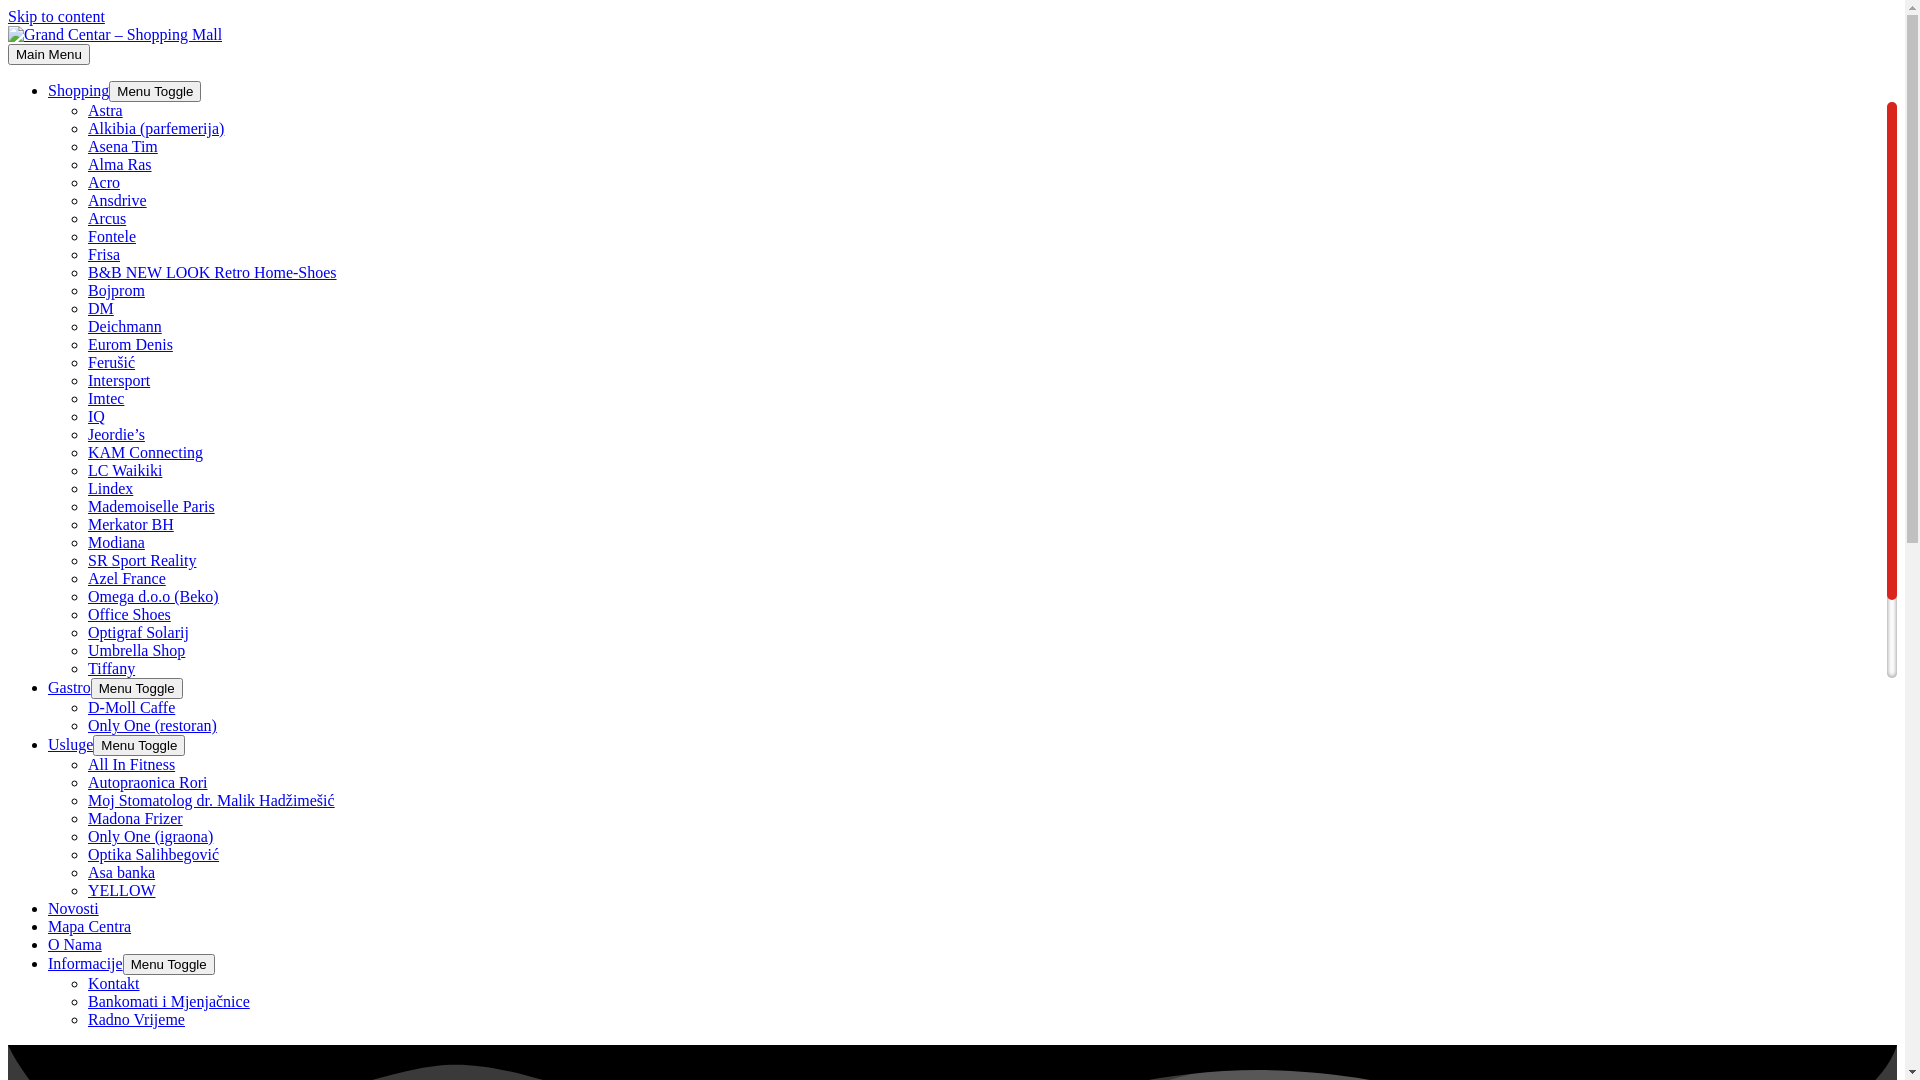 This screenshot has width=1920, height=1080. What do you see at coordinates (127, 578) in the screenshot?
I see `Azel France` at bounding box center [127, 578].